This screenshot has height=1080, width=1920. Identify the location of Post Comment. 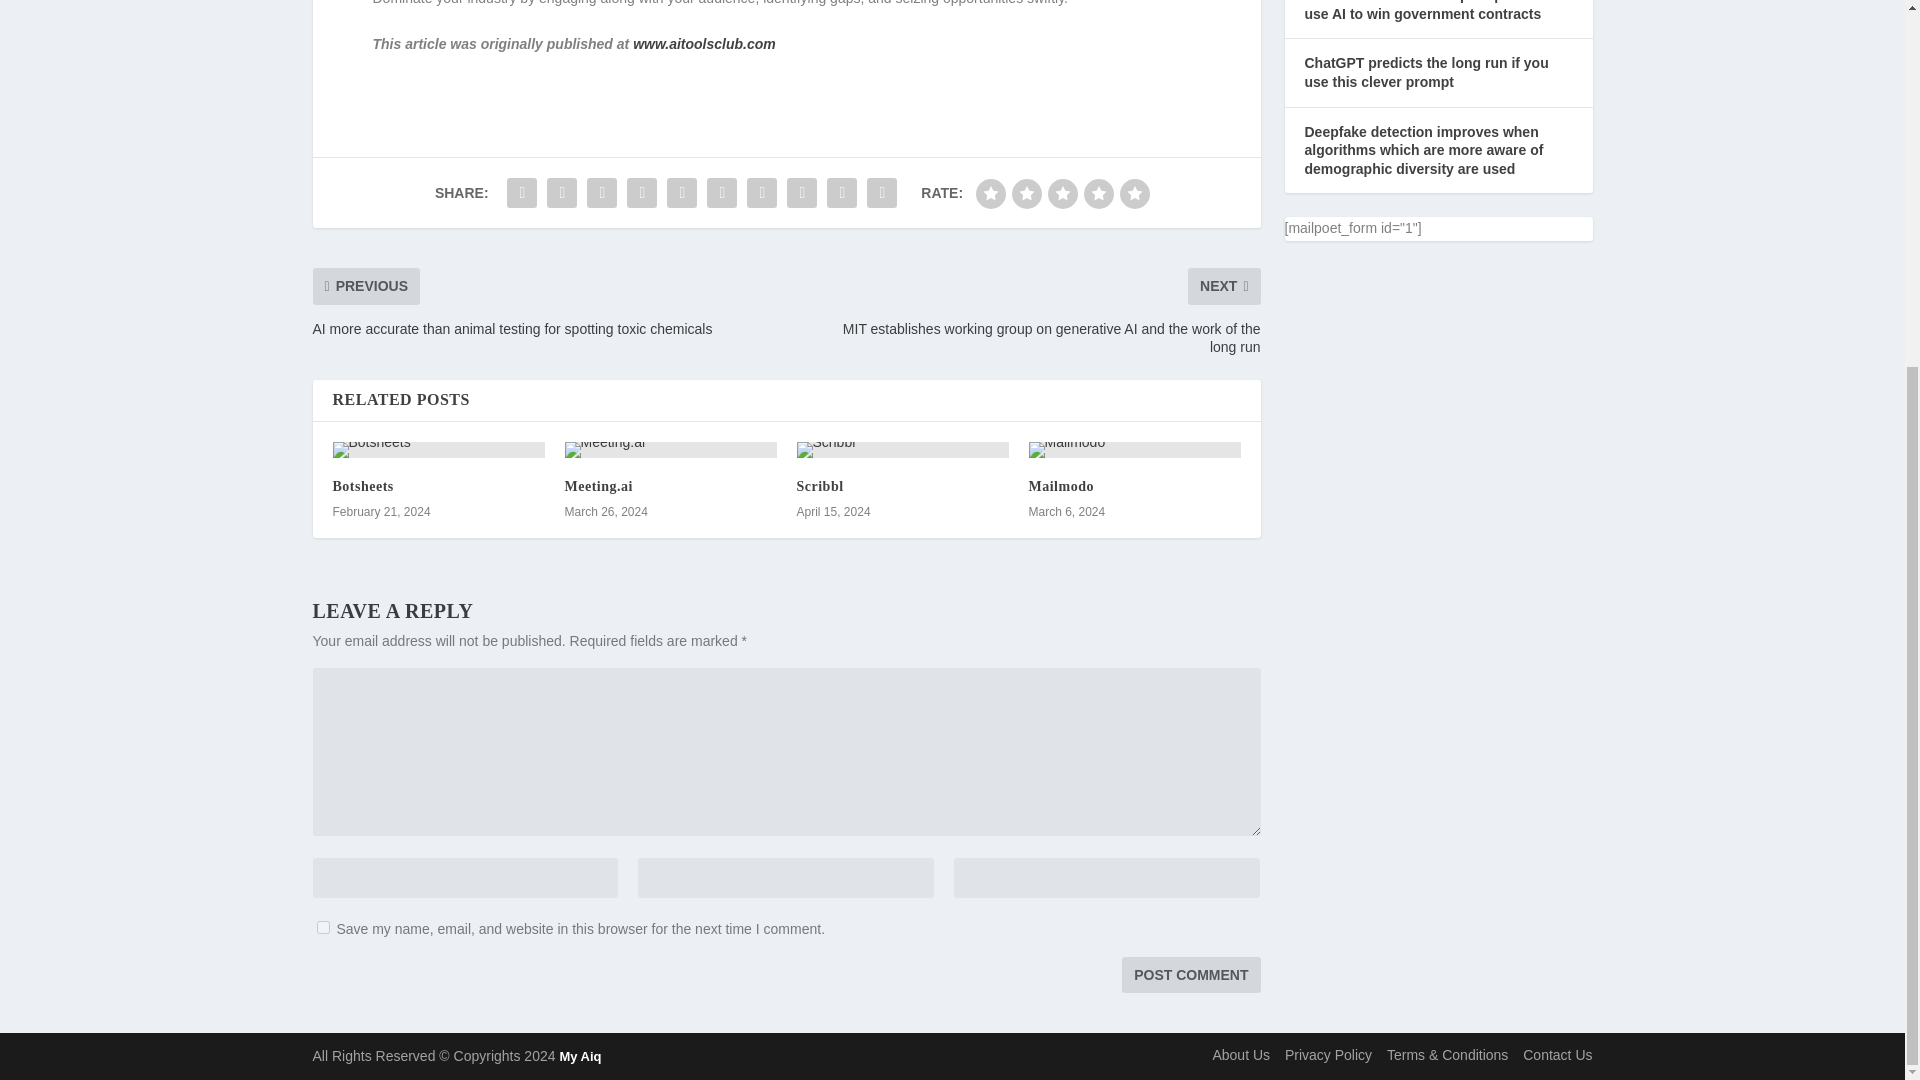
(1190, 974).